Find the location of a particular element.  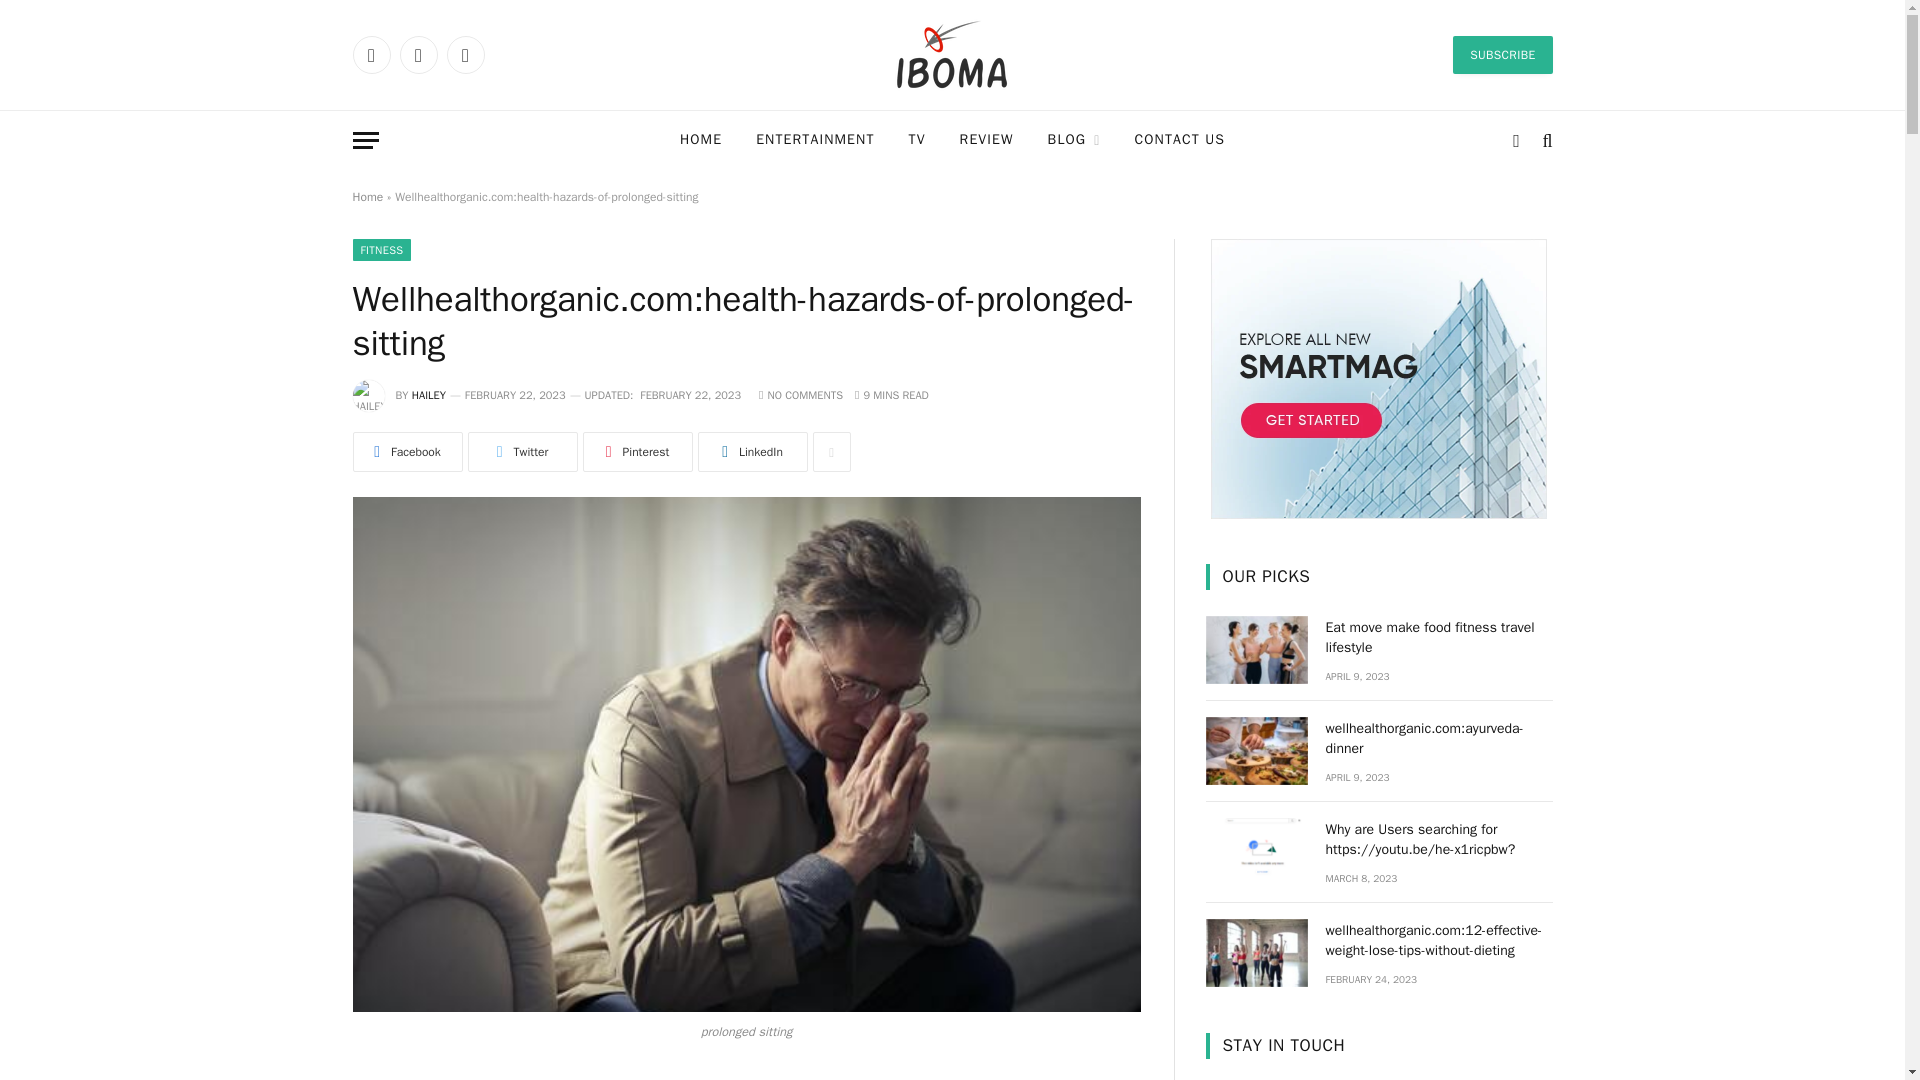

FITNESS is located at coordinates (380, 250).